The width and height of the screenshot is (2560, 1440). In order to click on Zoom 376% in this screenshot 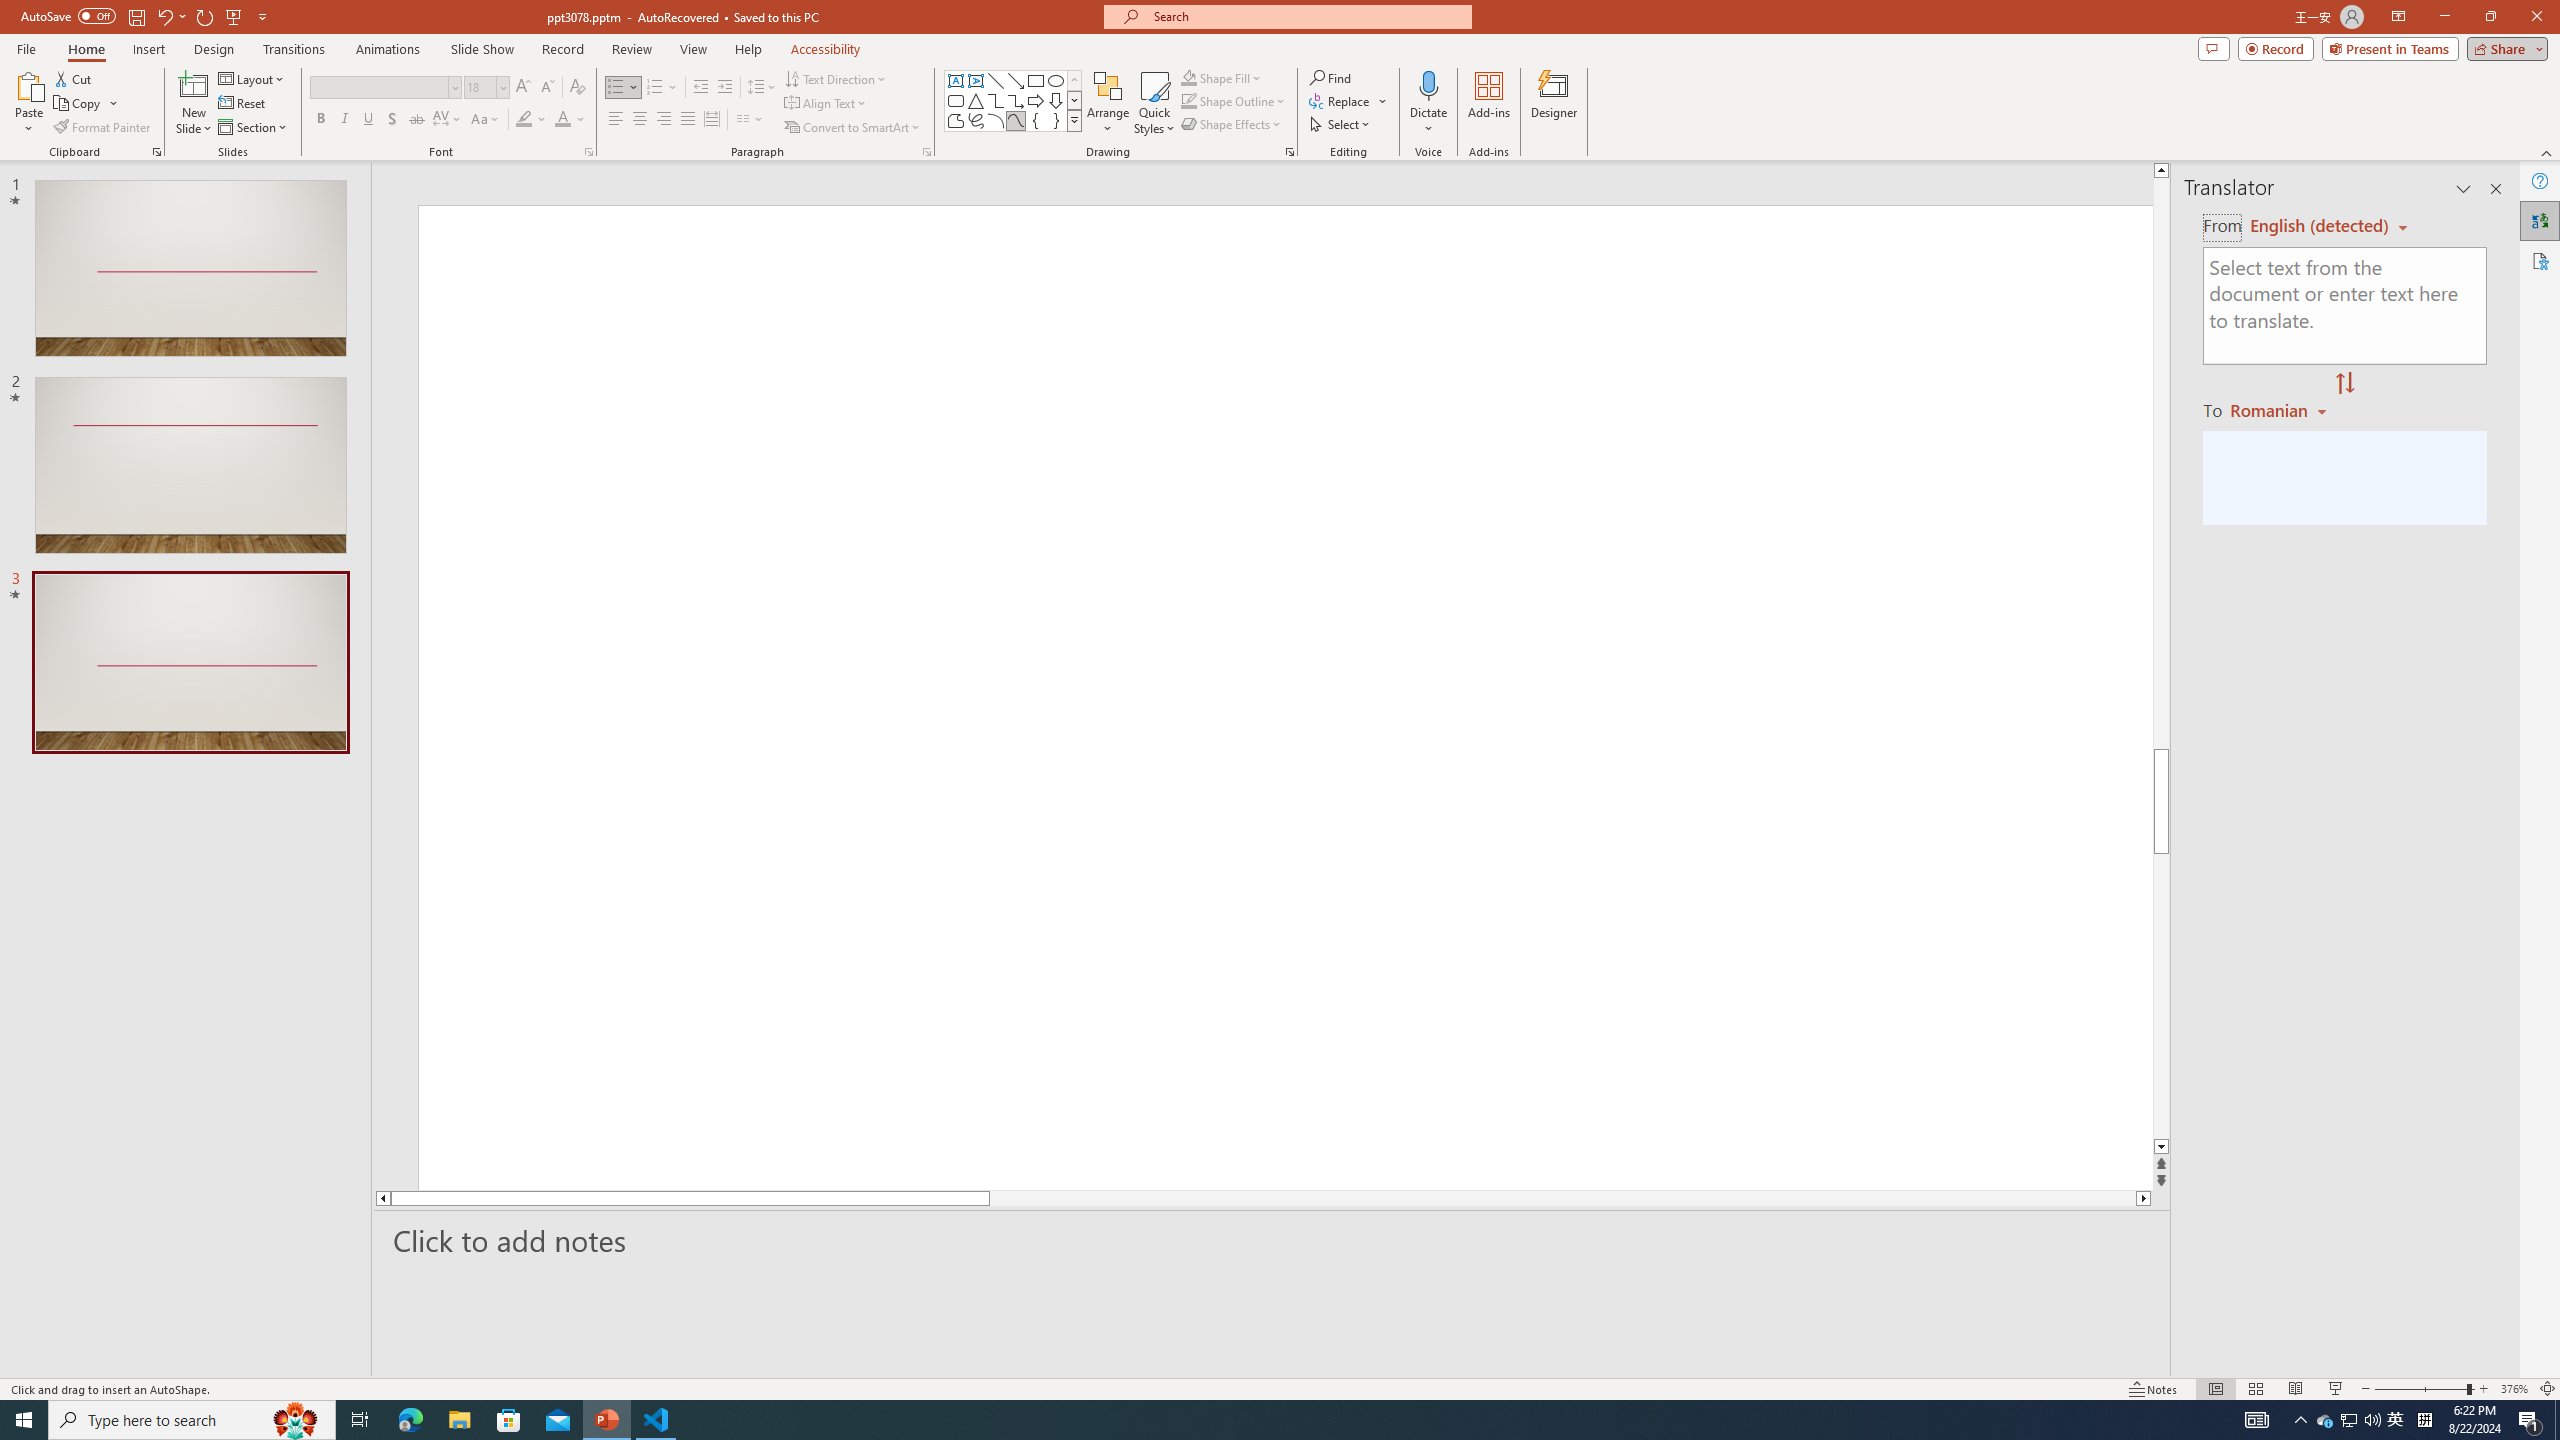, I will do `click(2514, 1389)`.